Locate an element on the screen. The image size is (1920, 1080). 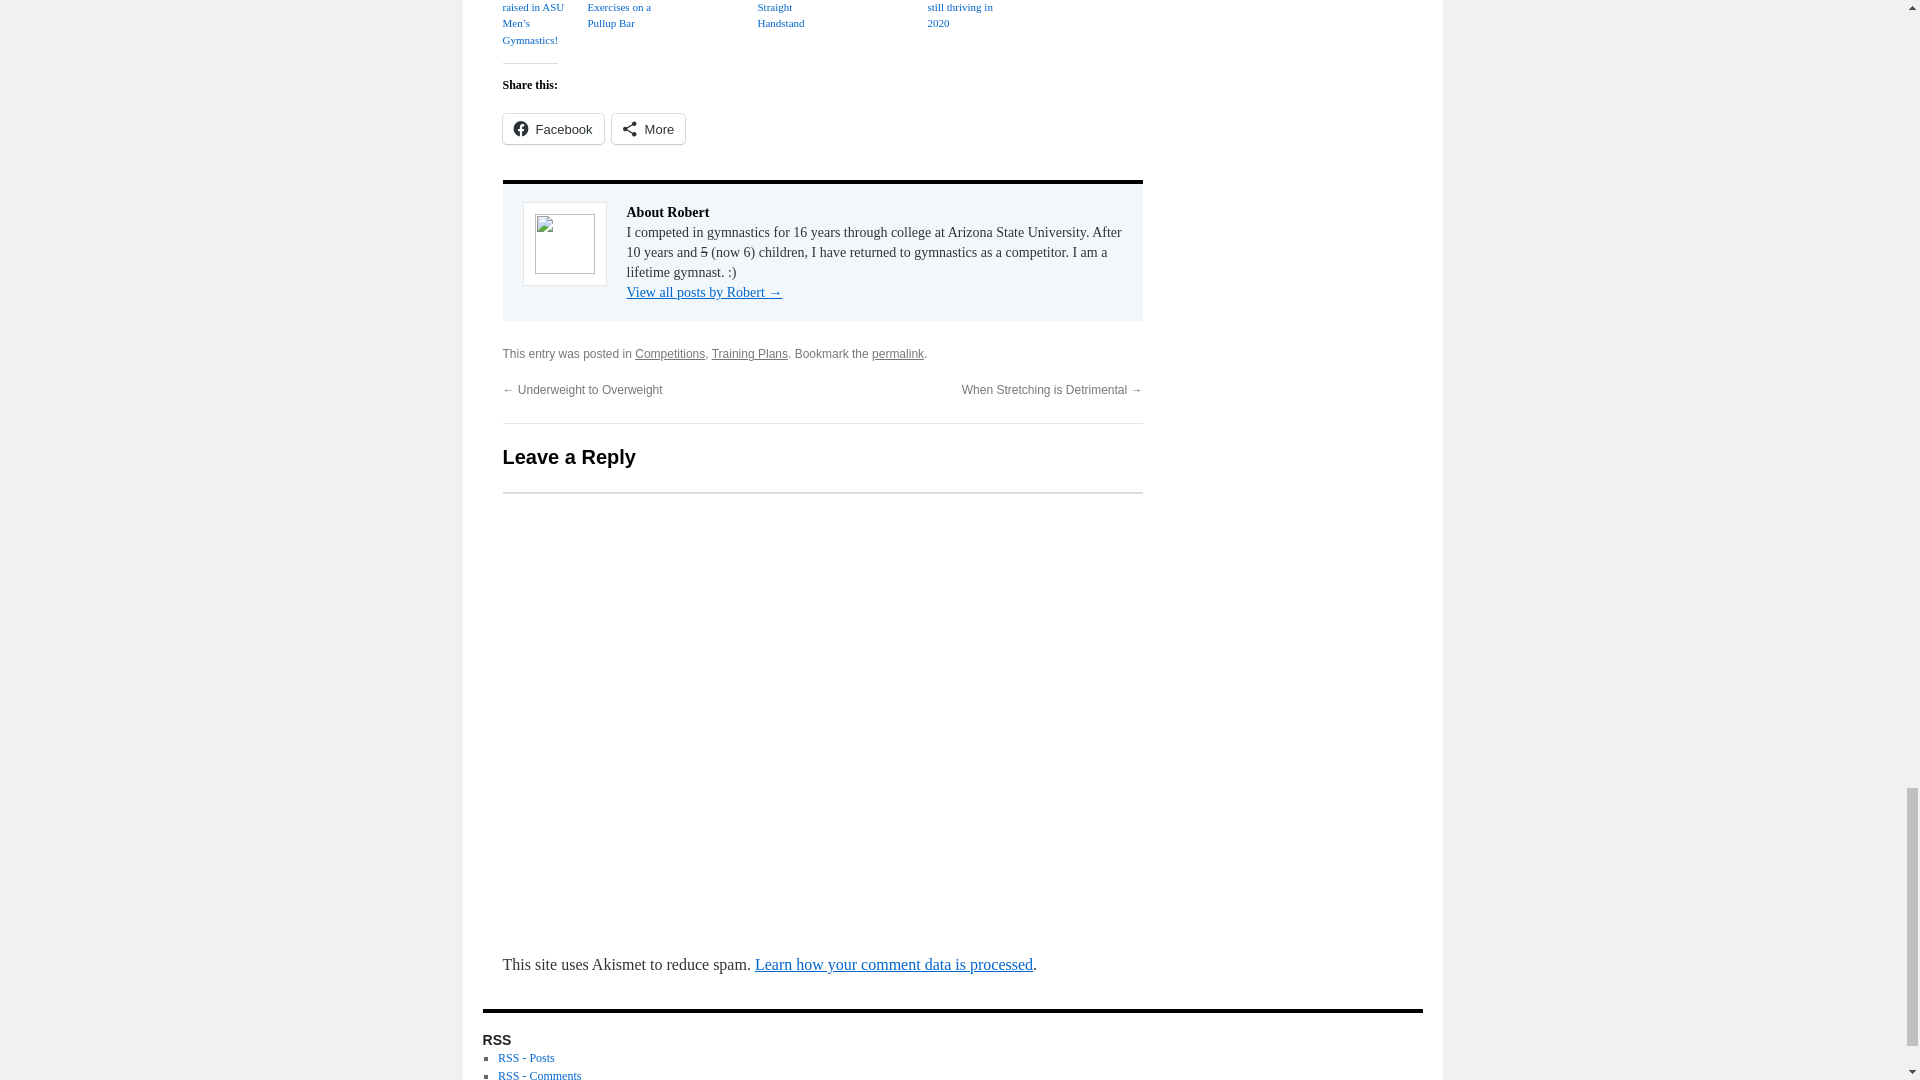
More is located at coordinates (648, 128).